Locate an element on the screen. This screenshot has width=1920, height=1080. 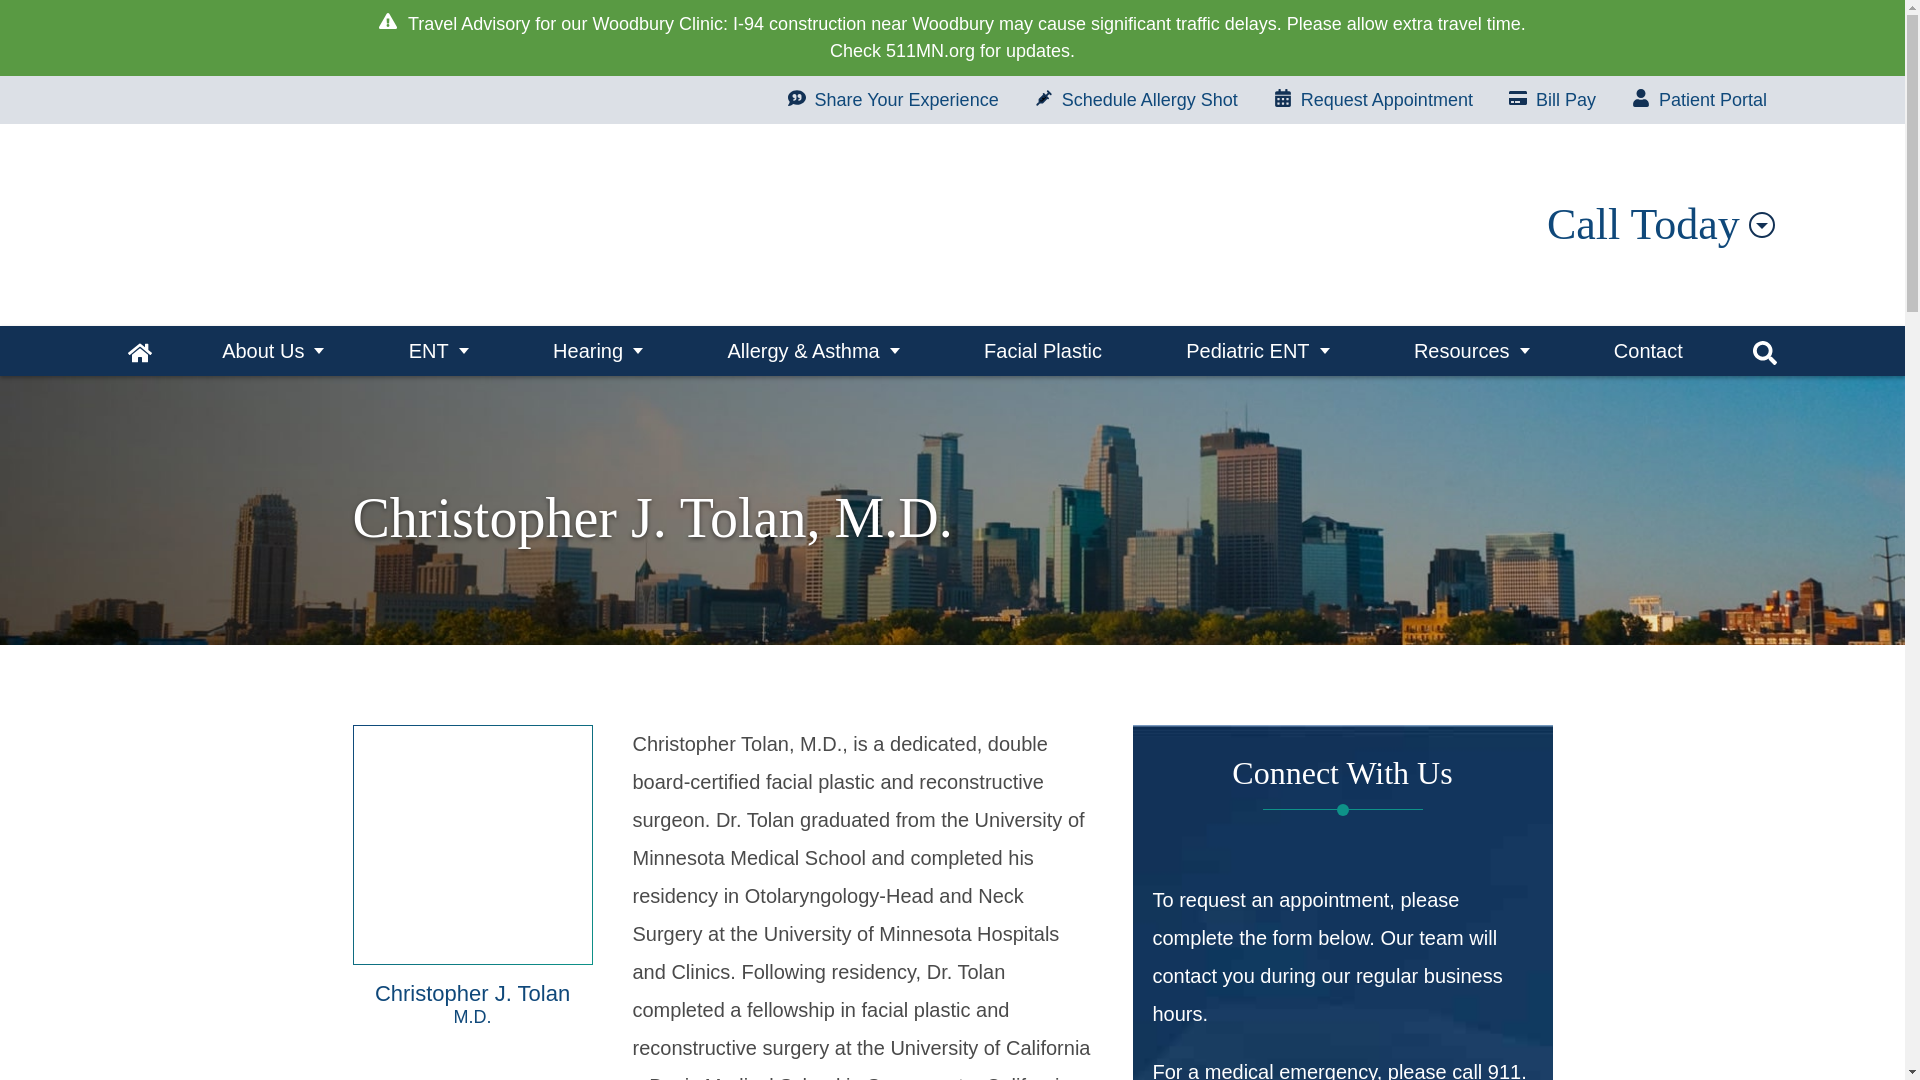
Patient Portal is located at coordinates (1700, 100).